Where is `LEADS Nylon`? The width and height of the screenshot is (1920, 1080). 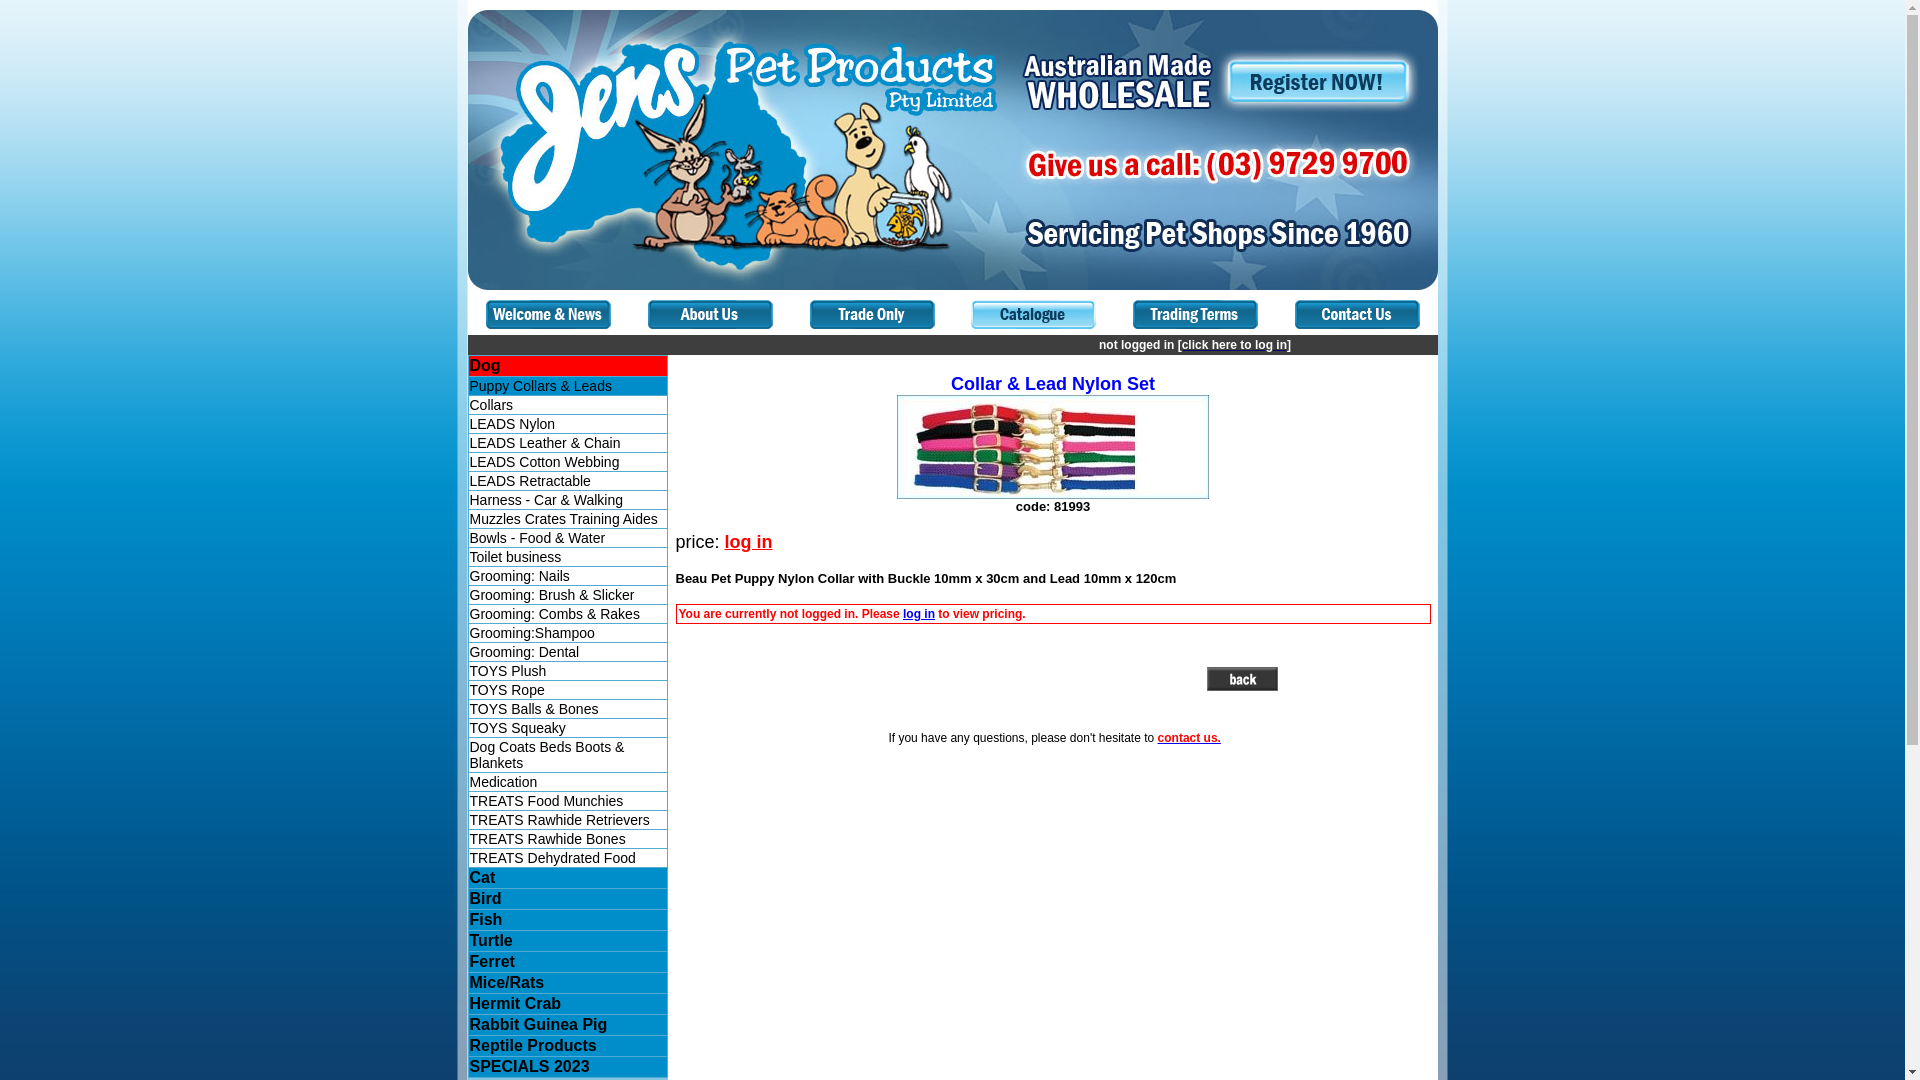 LEADS Nylon is located at coordinates (513, 424).